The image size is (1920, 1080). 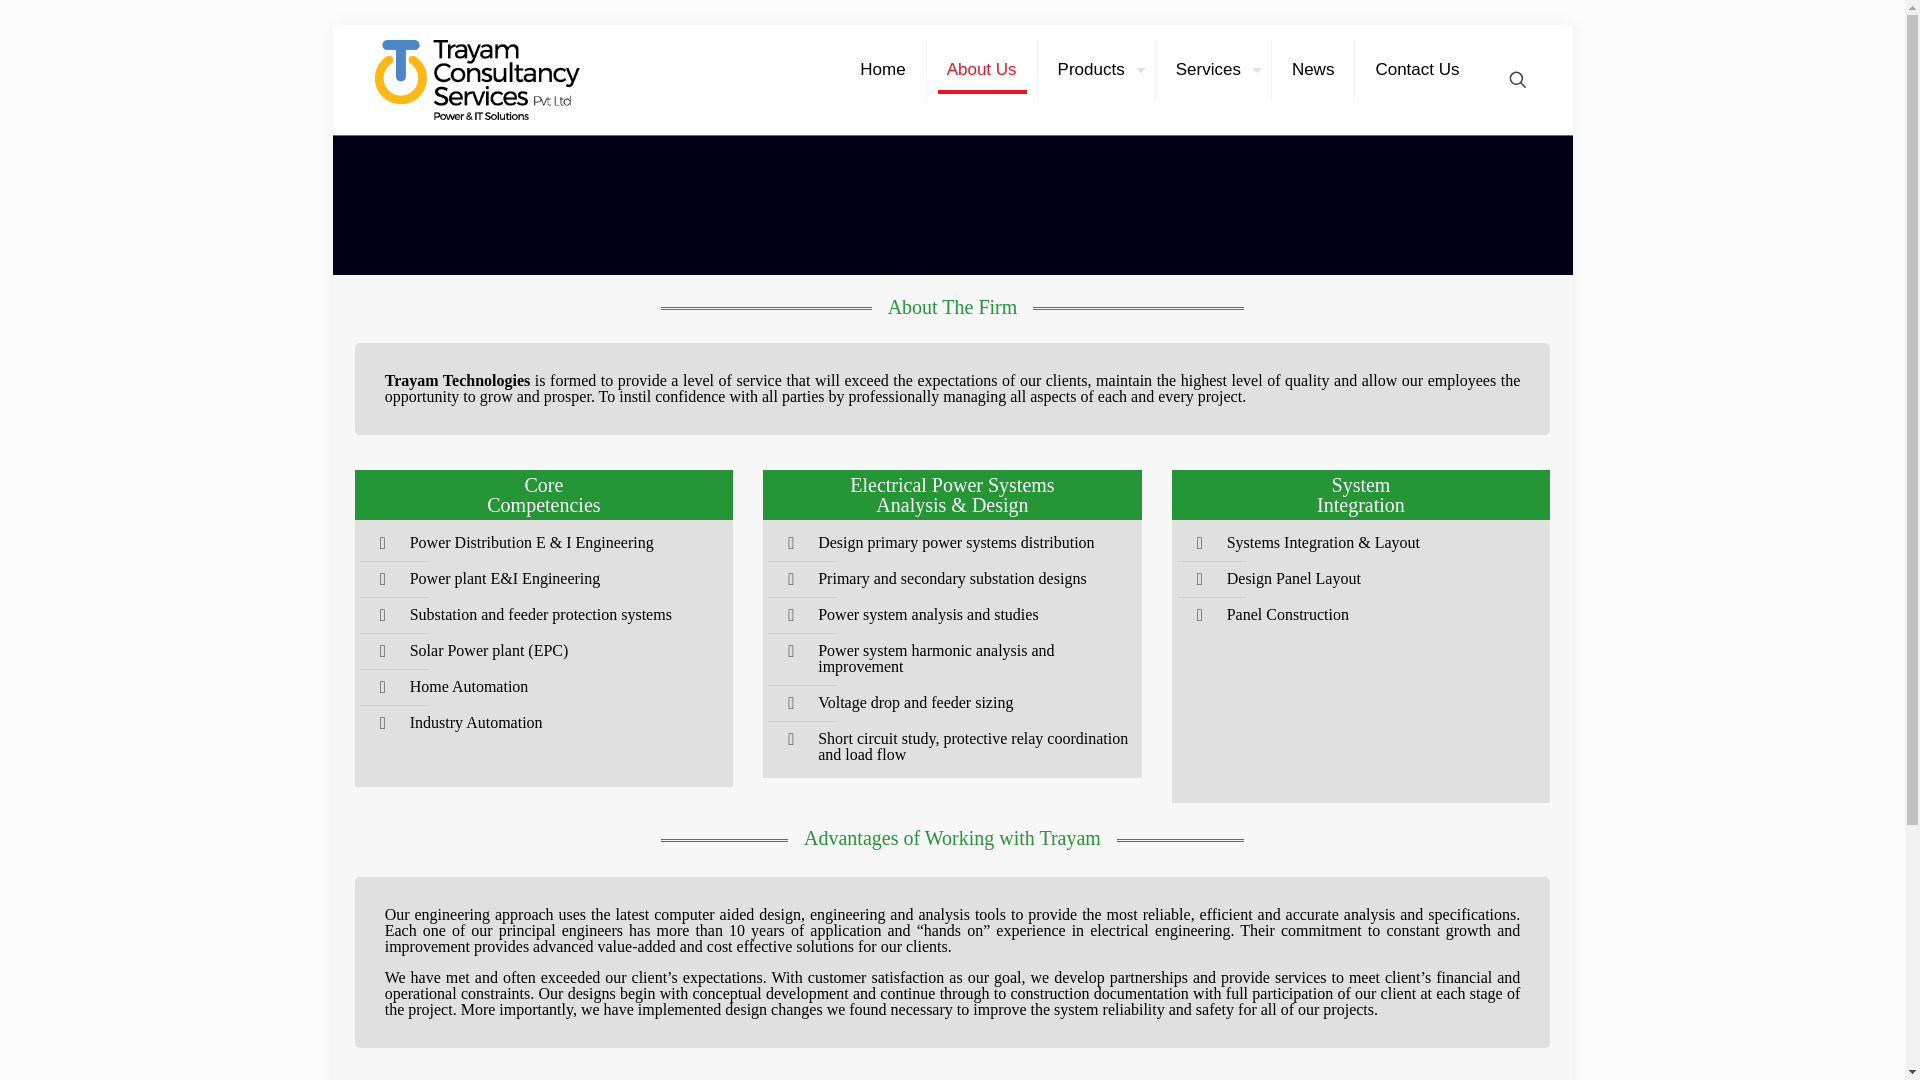 I want to click on About Us, so click(x=982, y=69).